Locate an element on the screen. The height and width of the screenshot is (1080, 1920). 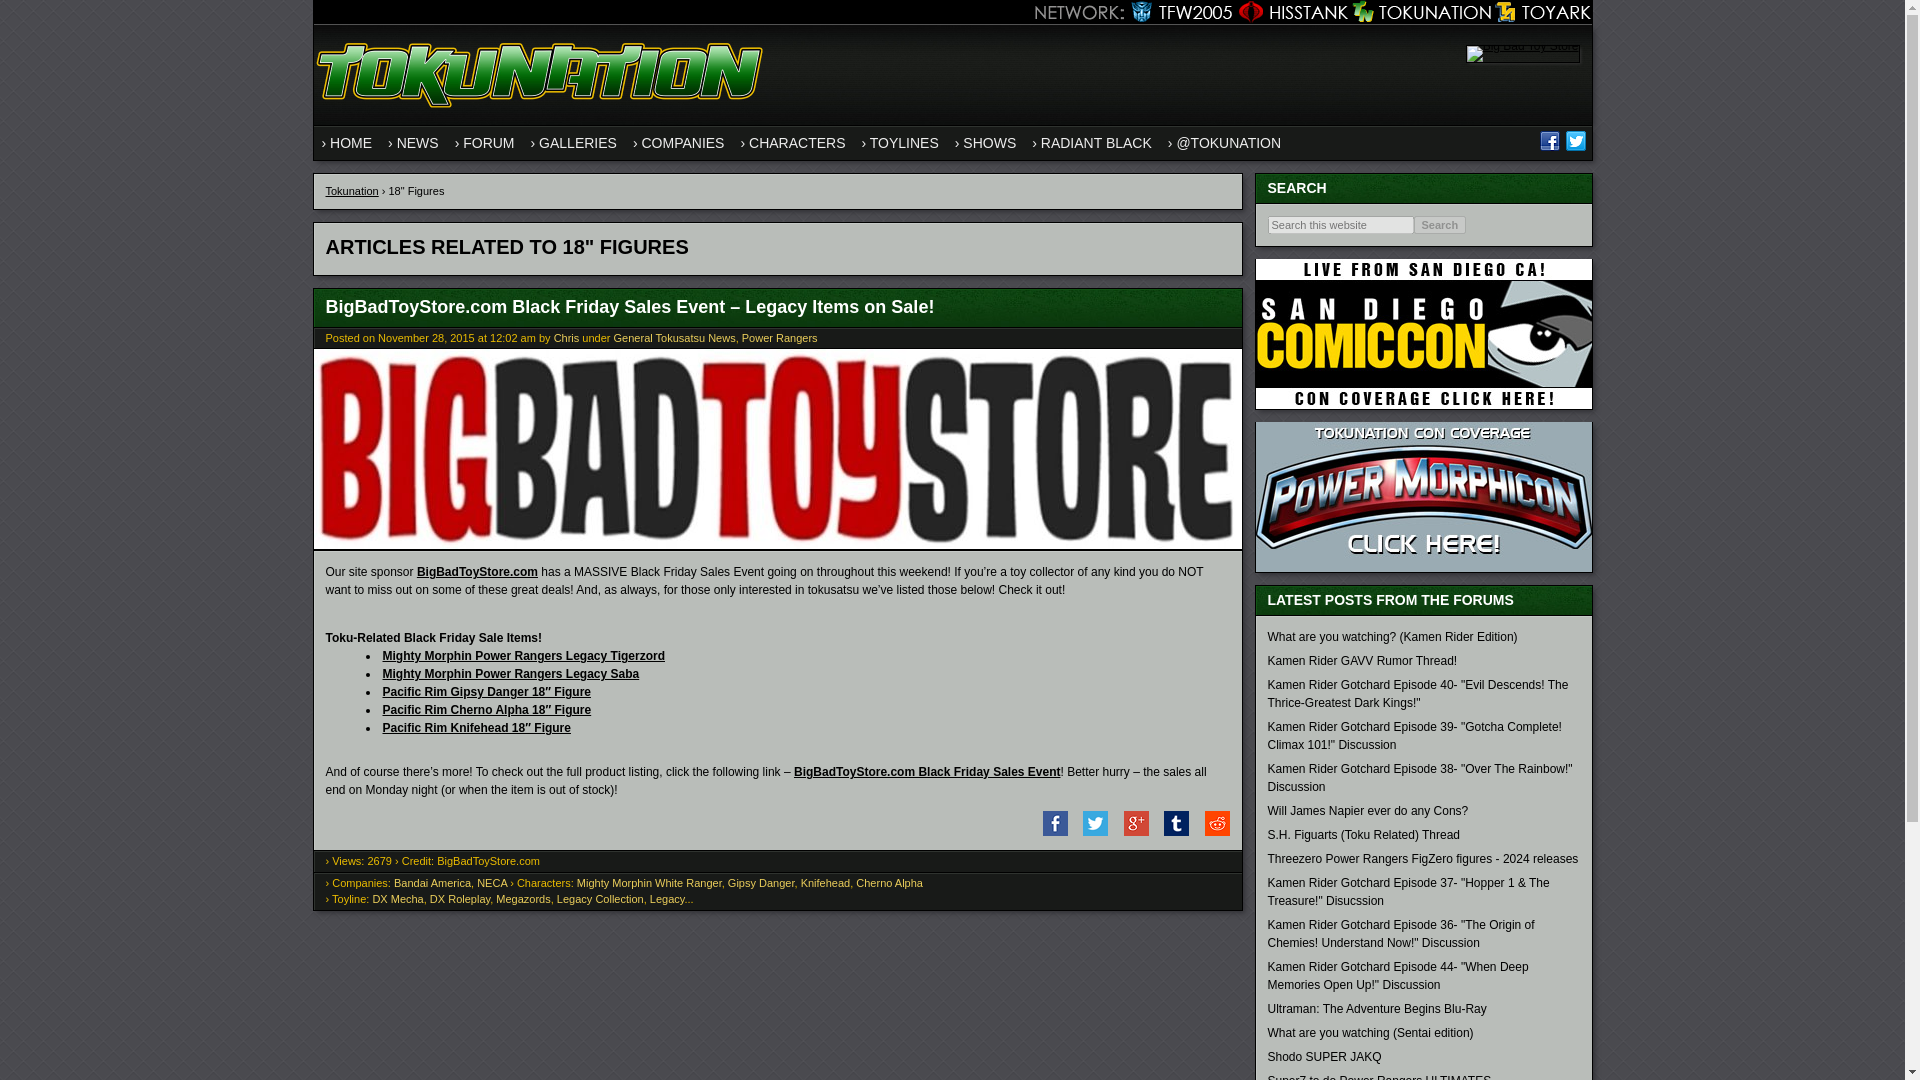
Visit TFW2005.com for Transformers is located at coordinates (1176, 12).